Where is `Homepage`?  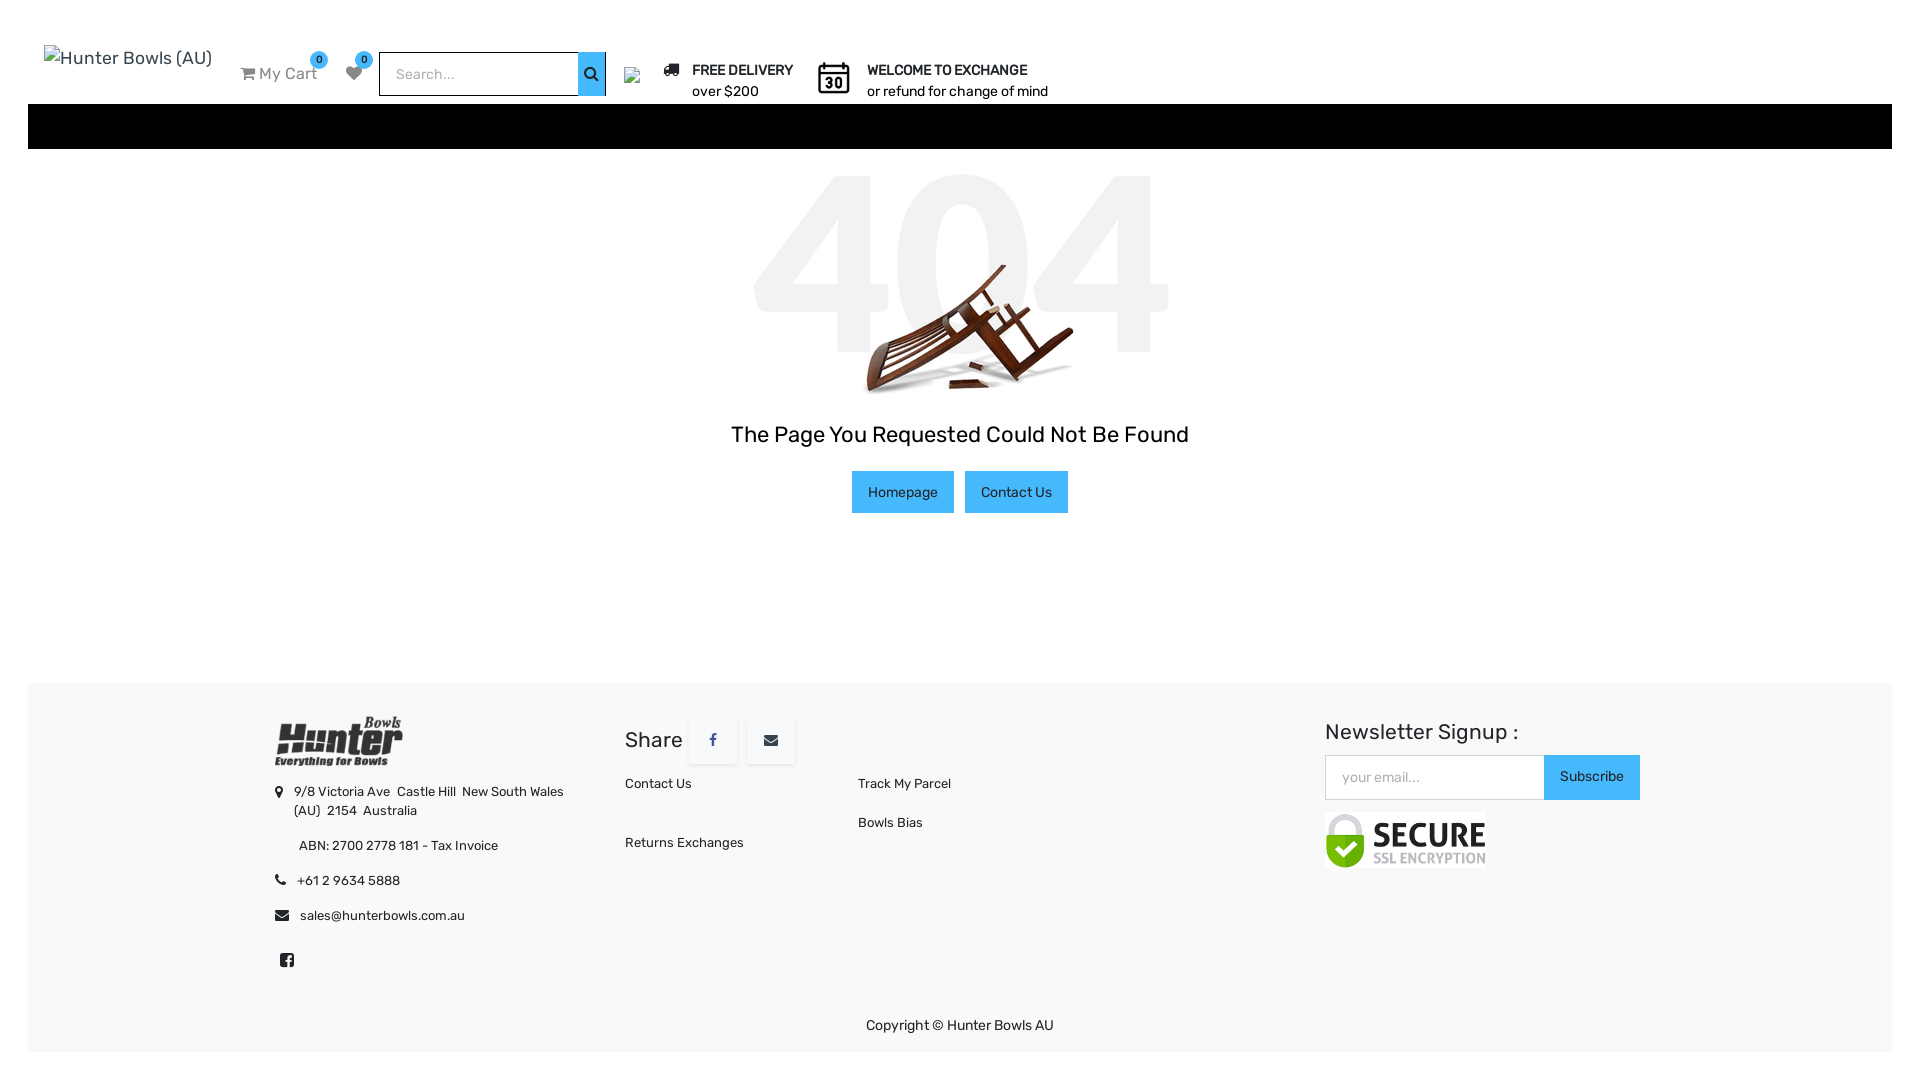 Homepage is located at coordinates (903, 492).